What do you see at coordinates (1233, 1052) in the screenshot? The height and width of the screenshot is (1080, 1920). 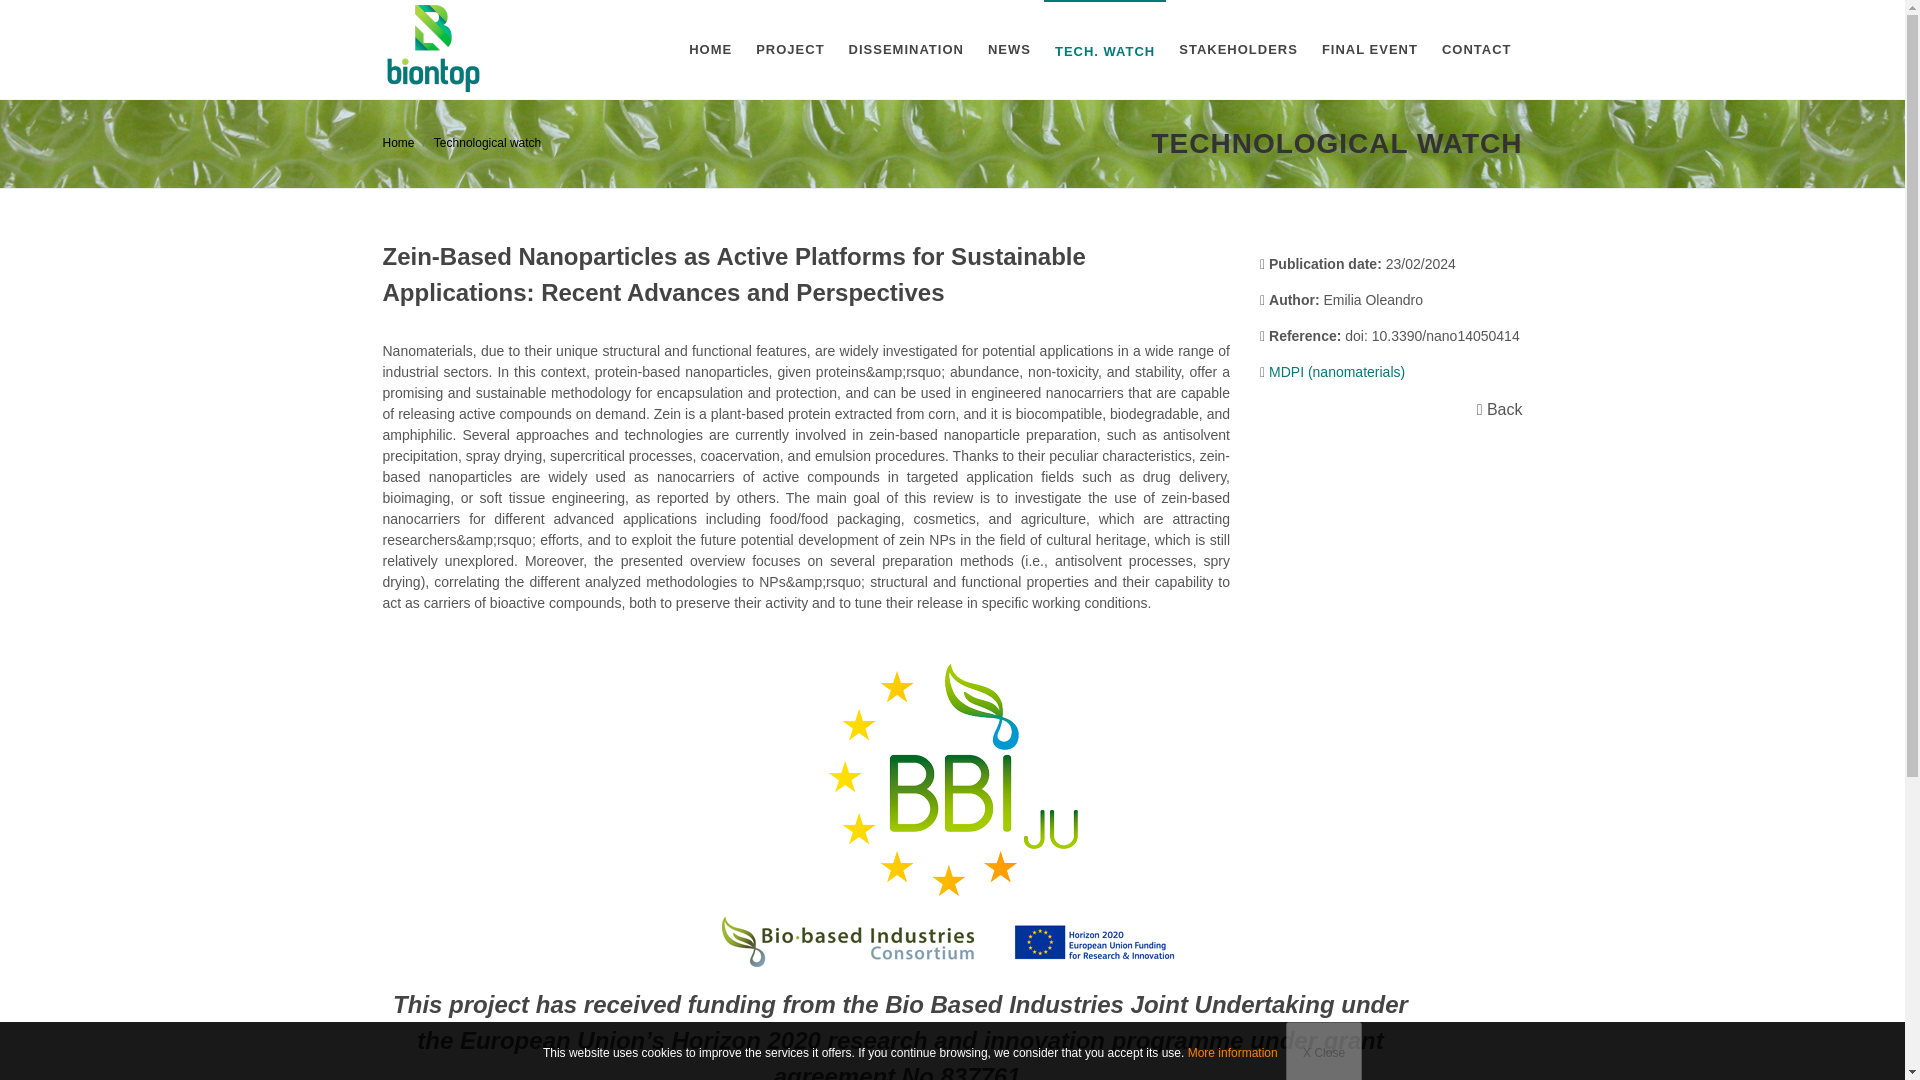 I see `More information` at bounding box center [1233, 1052].